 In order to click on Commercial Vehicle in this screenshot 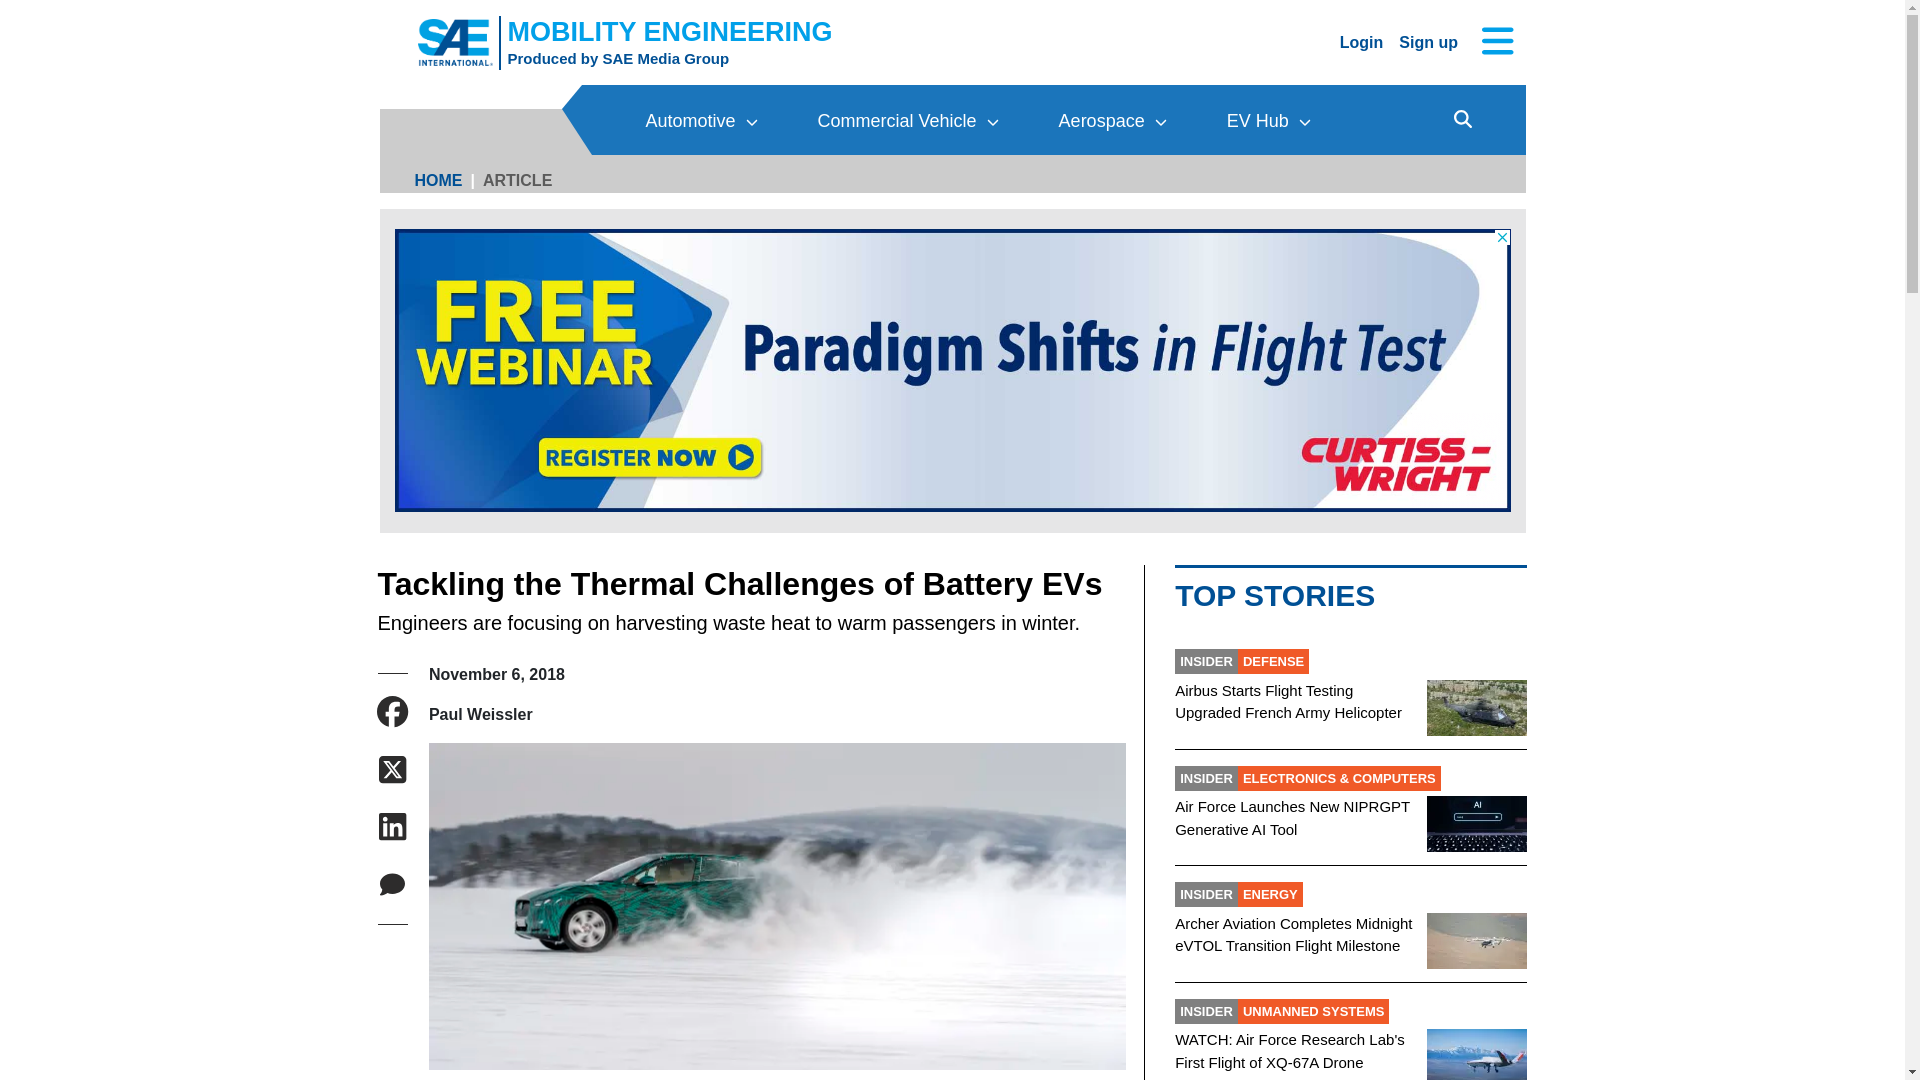, I will do `click(618, 58)`.